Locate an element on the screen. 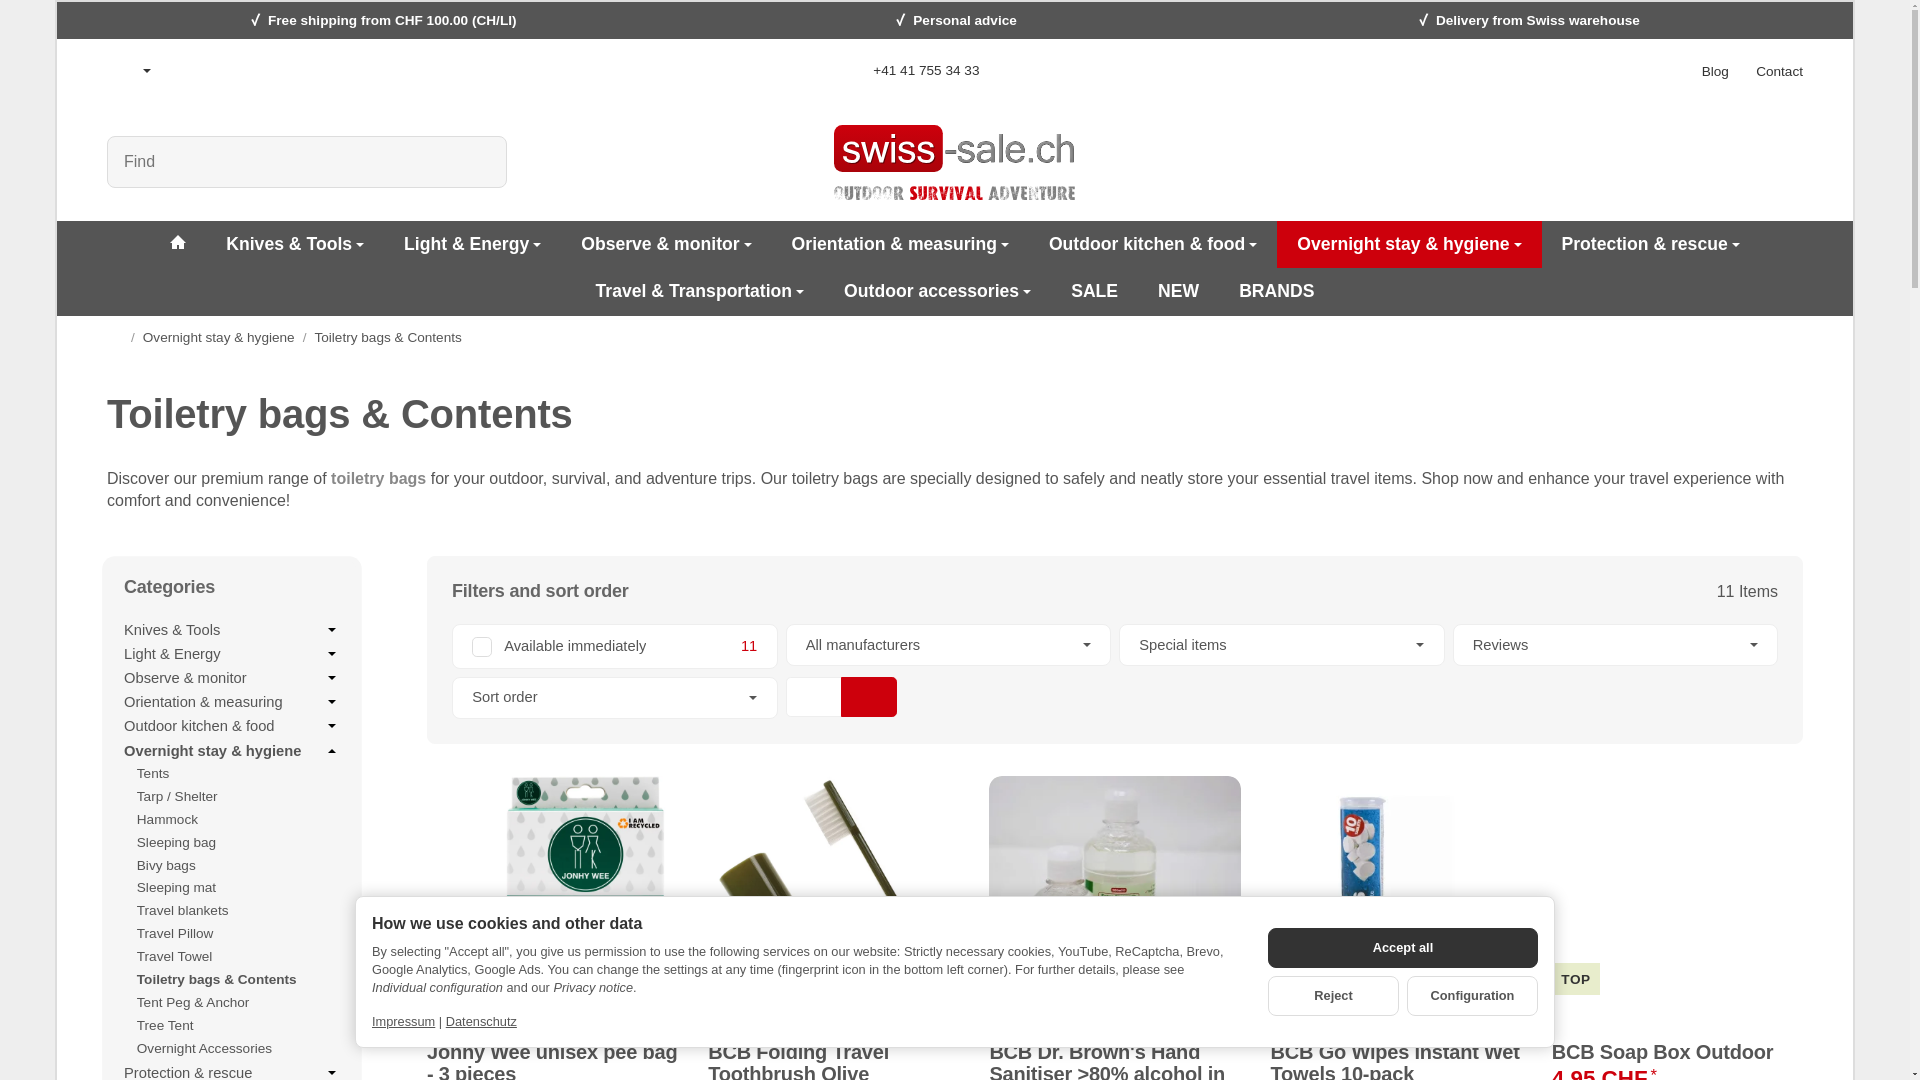  Please select a language. is located at coordinates (129, 70).